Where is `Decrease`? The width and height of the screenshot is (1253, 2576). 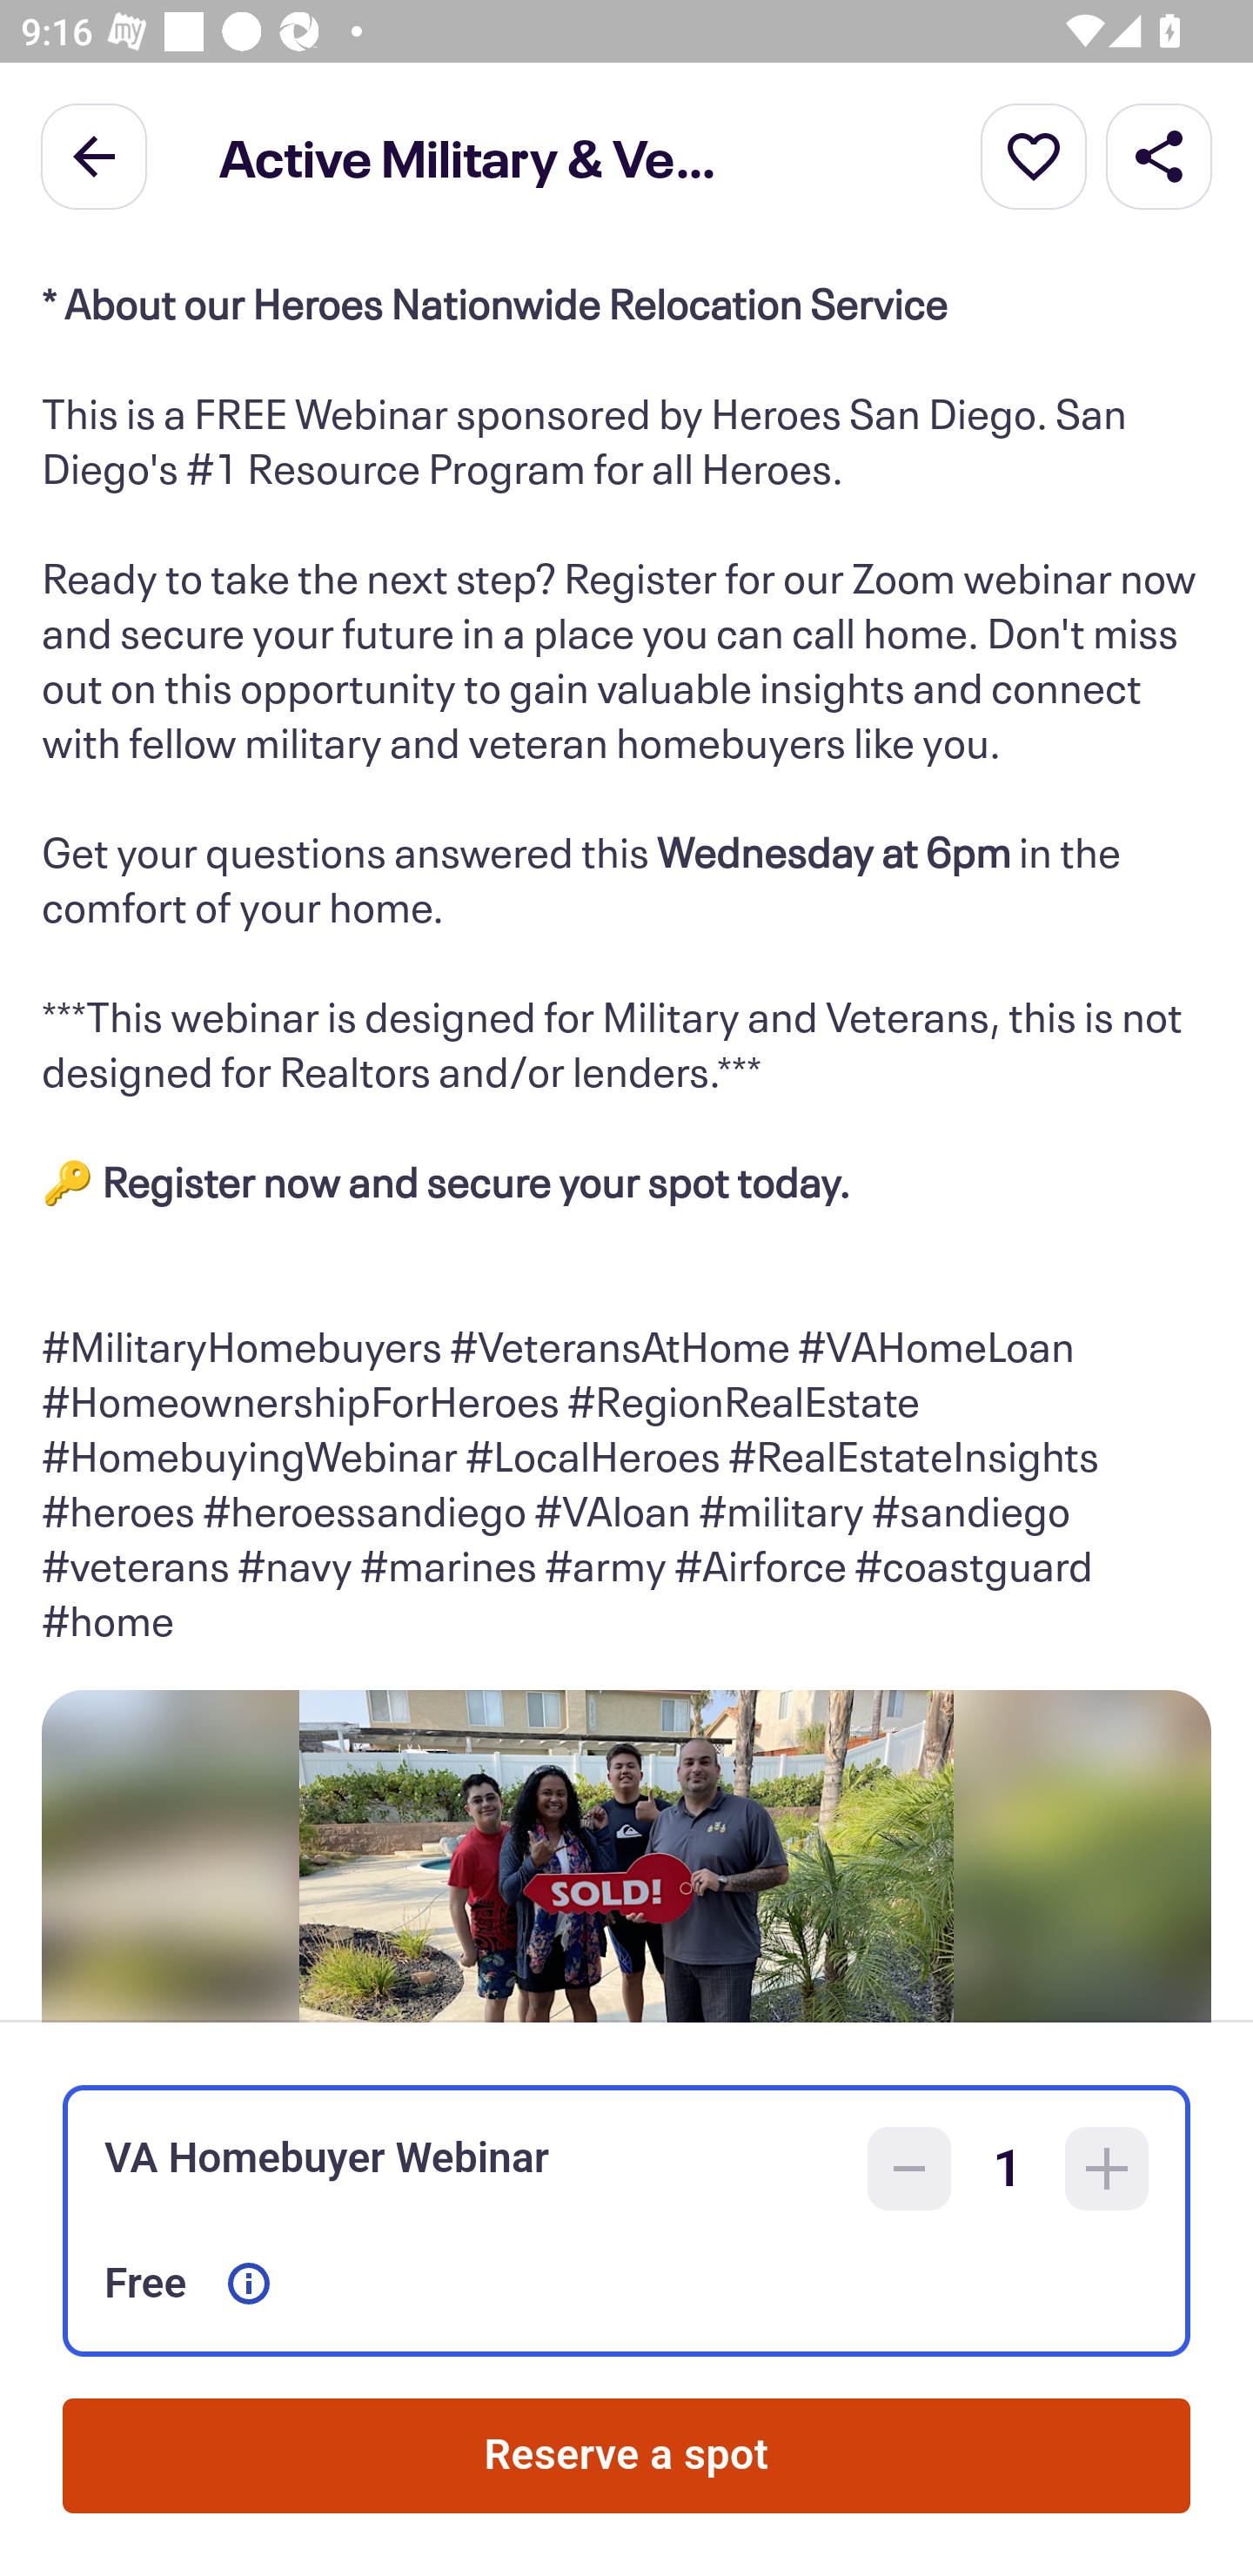
Decrease is located at coordinates (909, 2169).